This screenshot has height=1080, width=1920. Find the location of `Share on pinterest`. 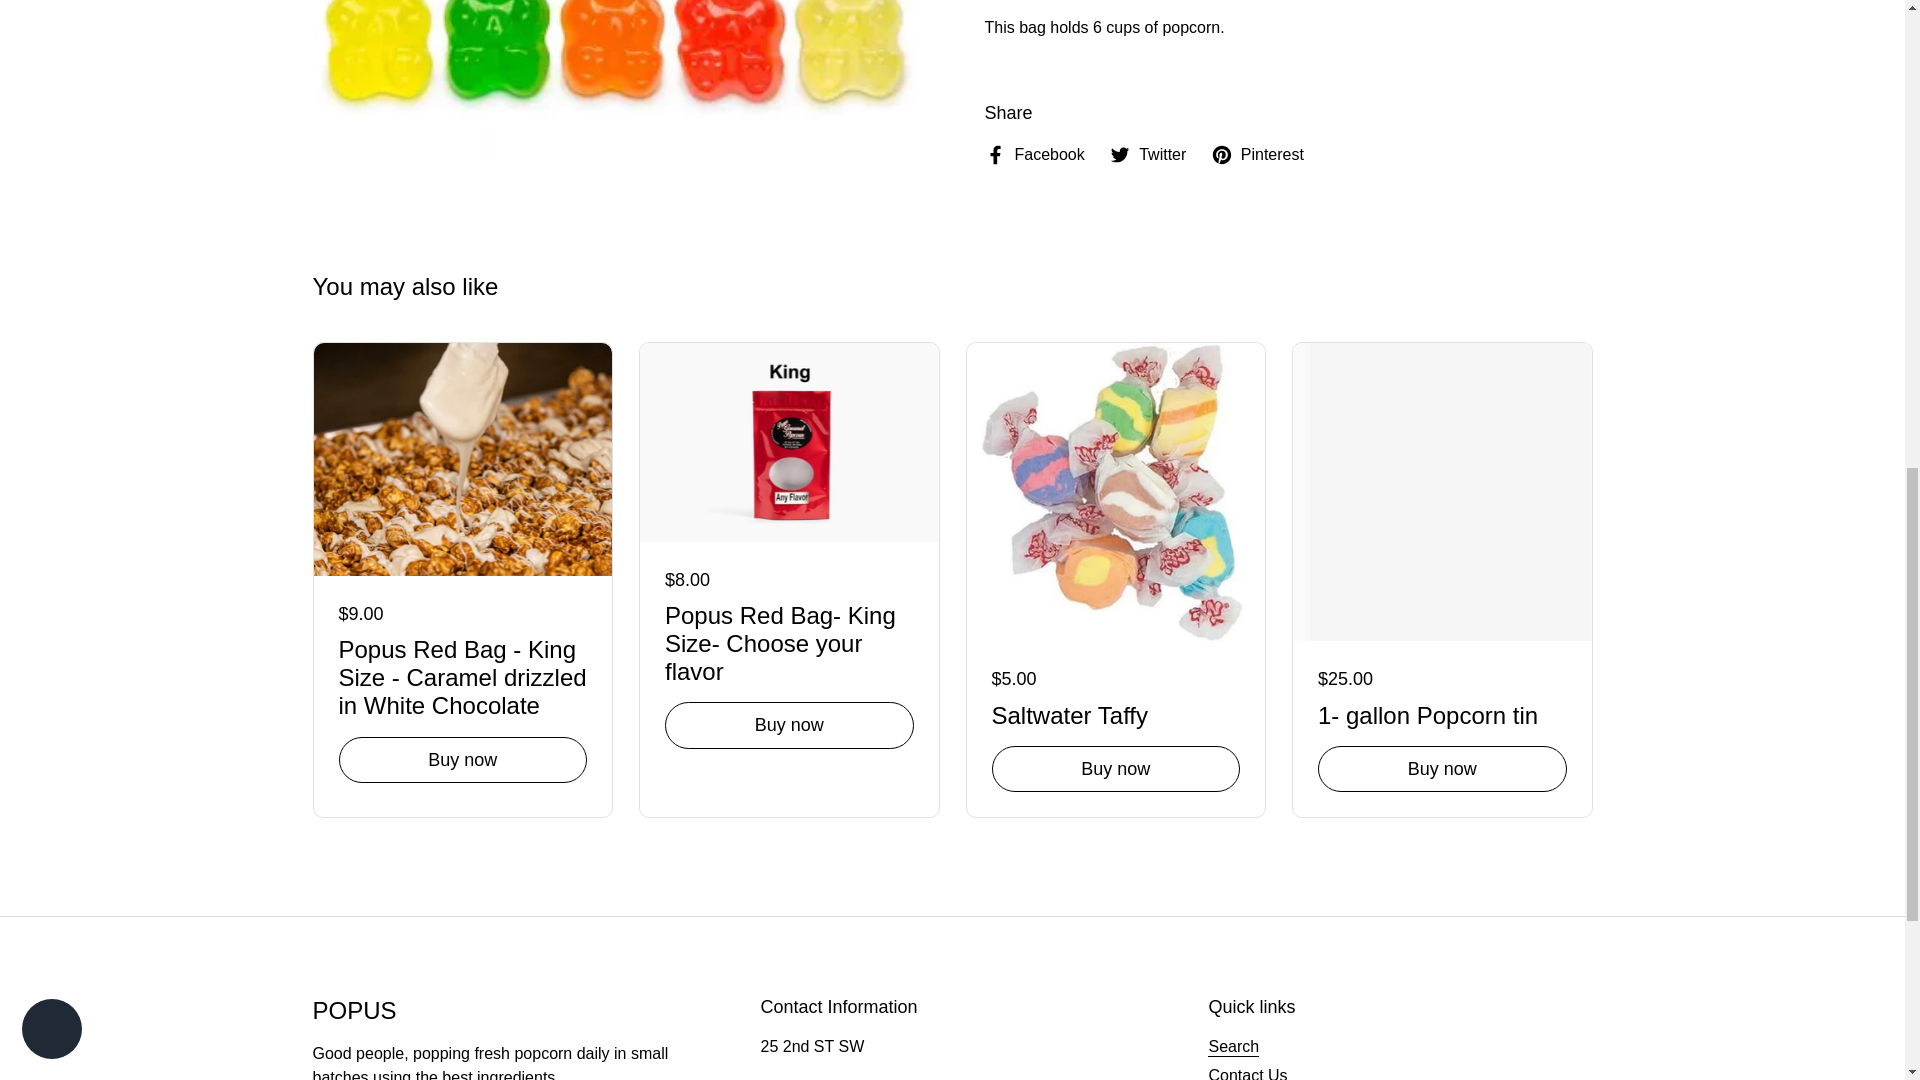

Share on pinterest is located at coordinates (1257, 154).